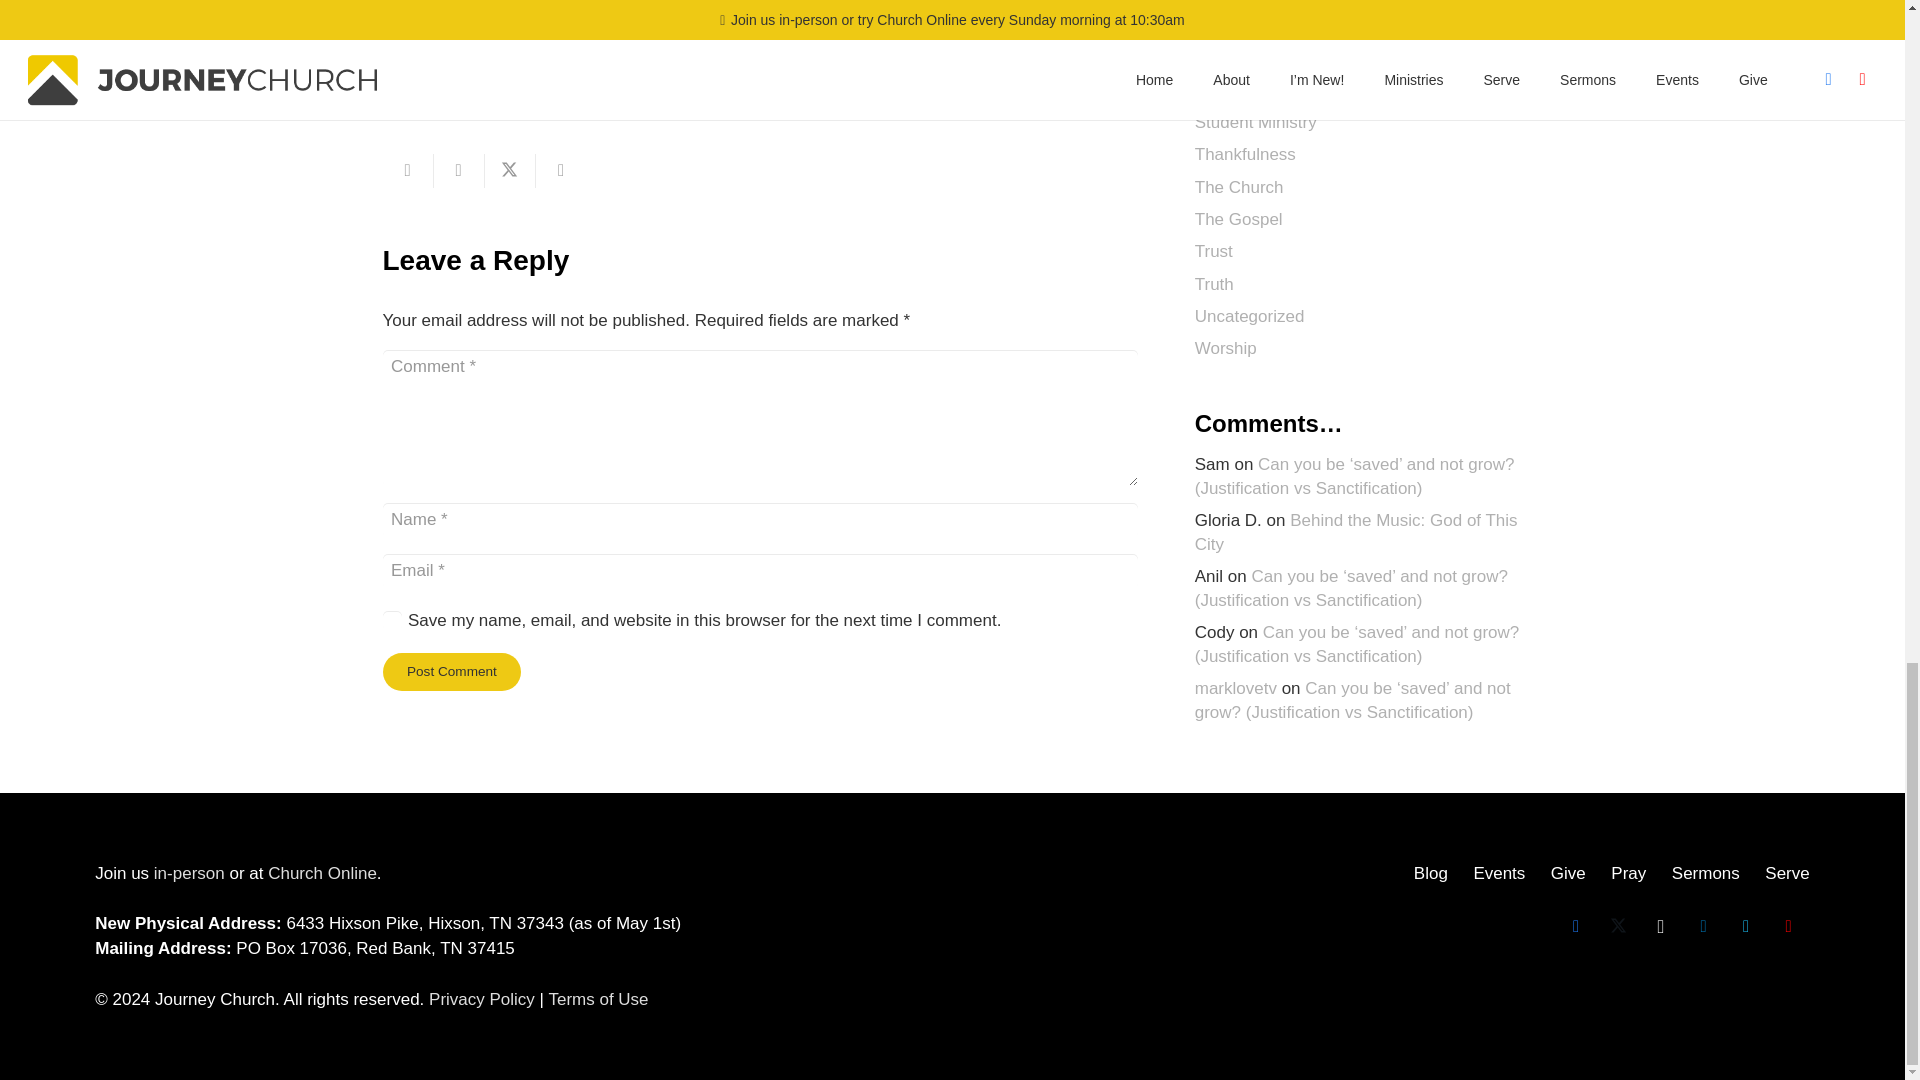 Image resolution: width=1920 pixels, height=1080 pixels. I want to click on Instagram, so click(1661, 928).